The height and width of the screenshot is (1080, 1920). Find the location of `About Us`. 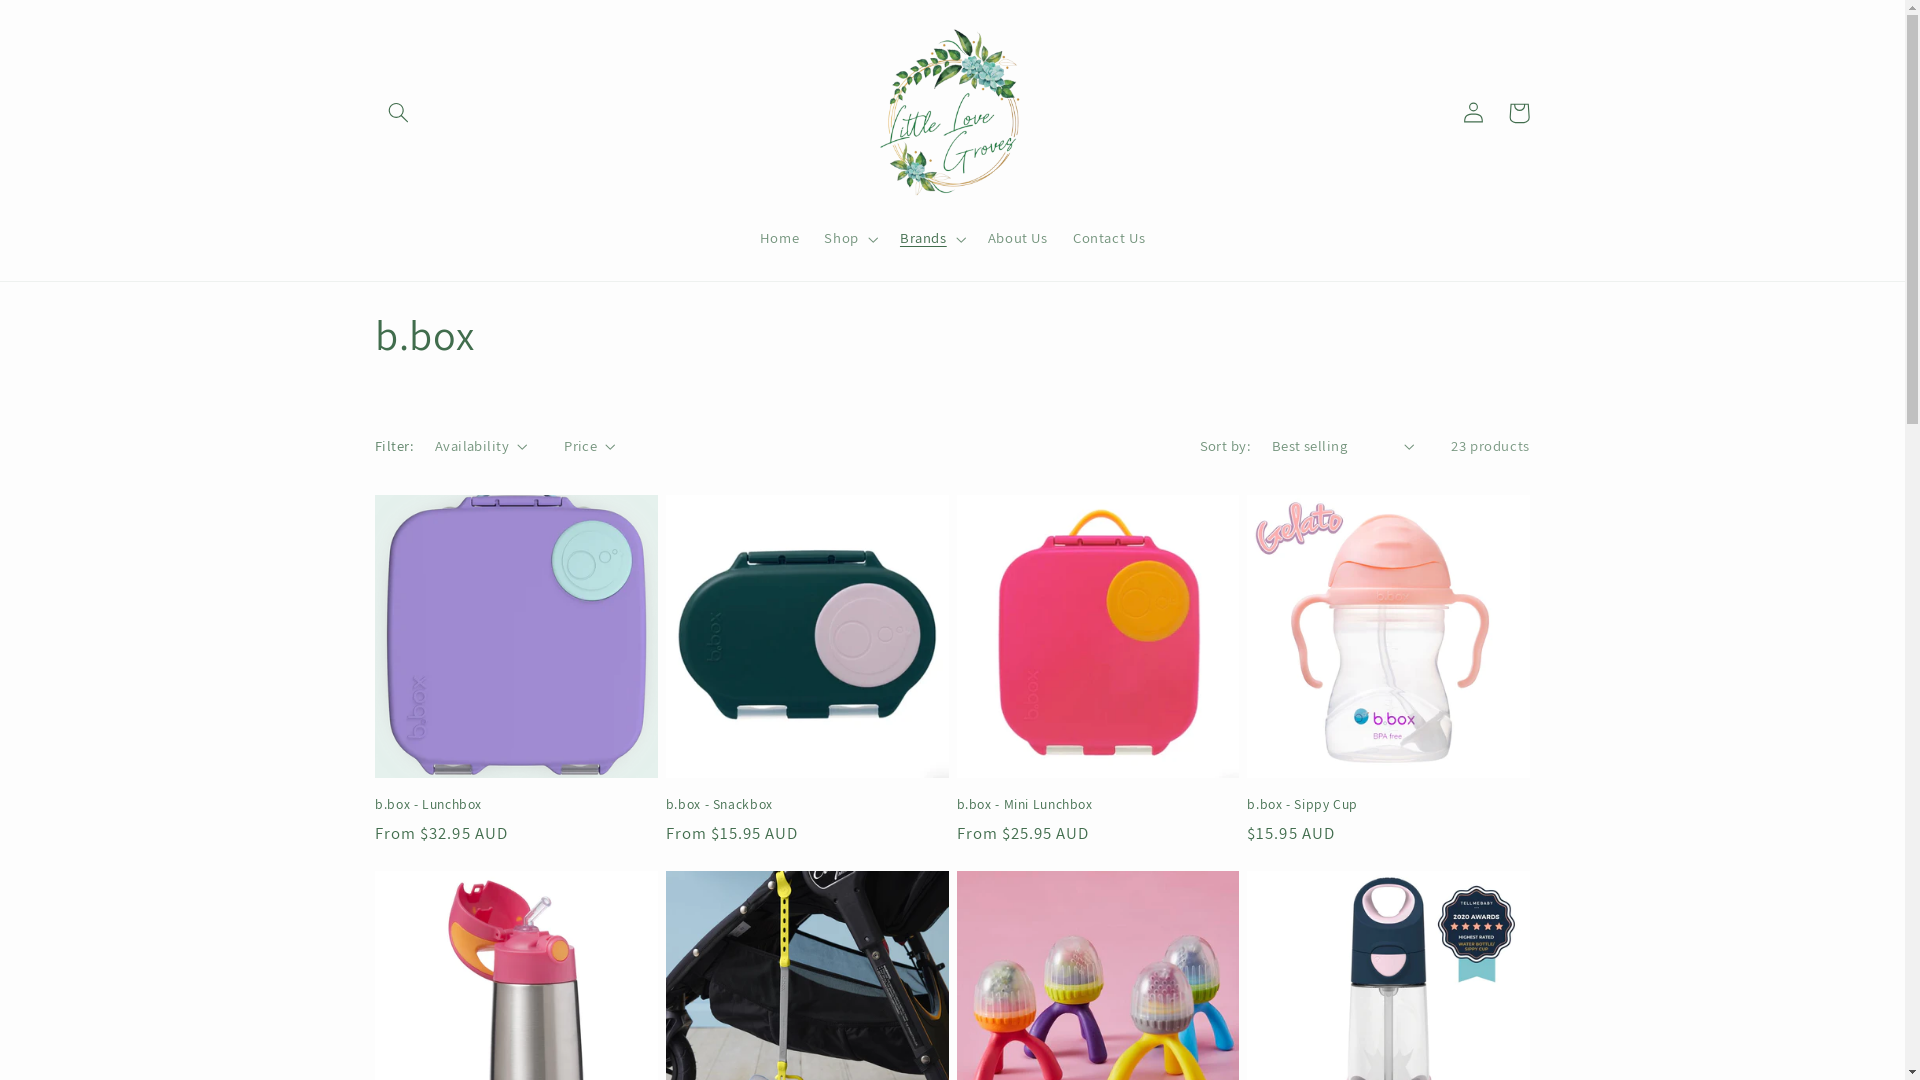

About Us is located at coordinates (1018, 239).